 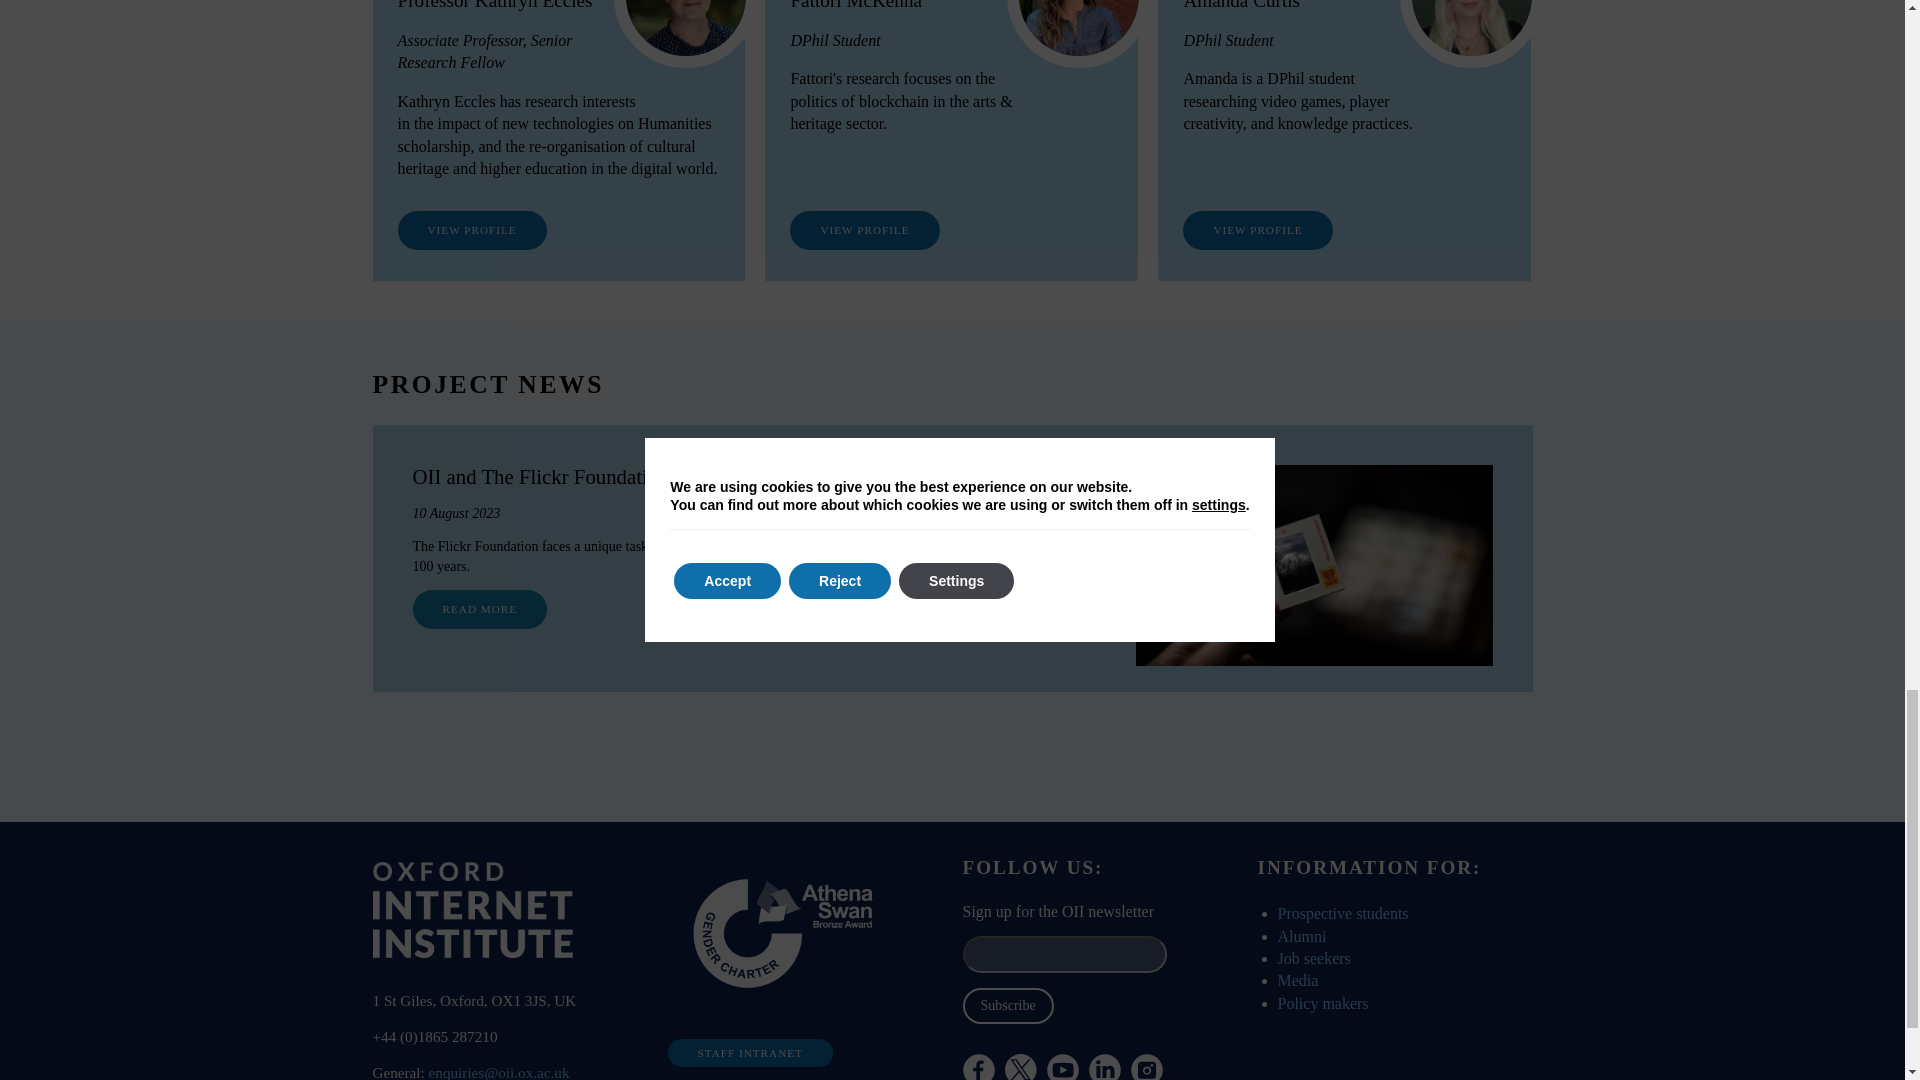 What do you see at coordinates (1074, 1067) in the screenshot?
I see `Twitter link` at bounding box center [1074, 1067].